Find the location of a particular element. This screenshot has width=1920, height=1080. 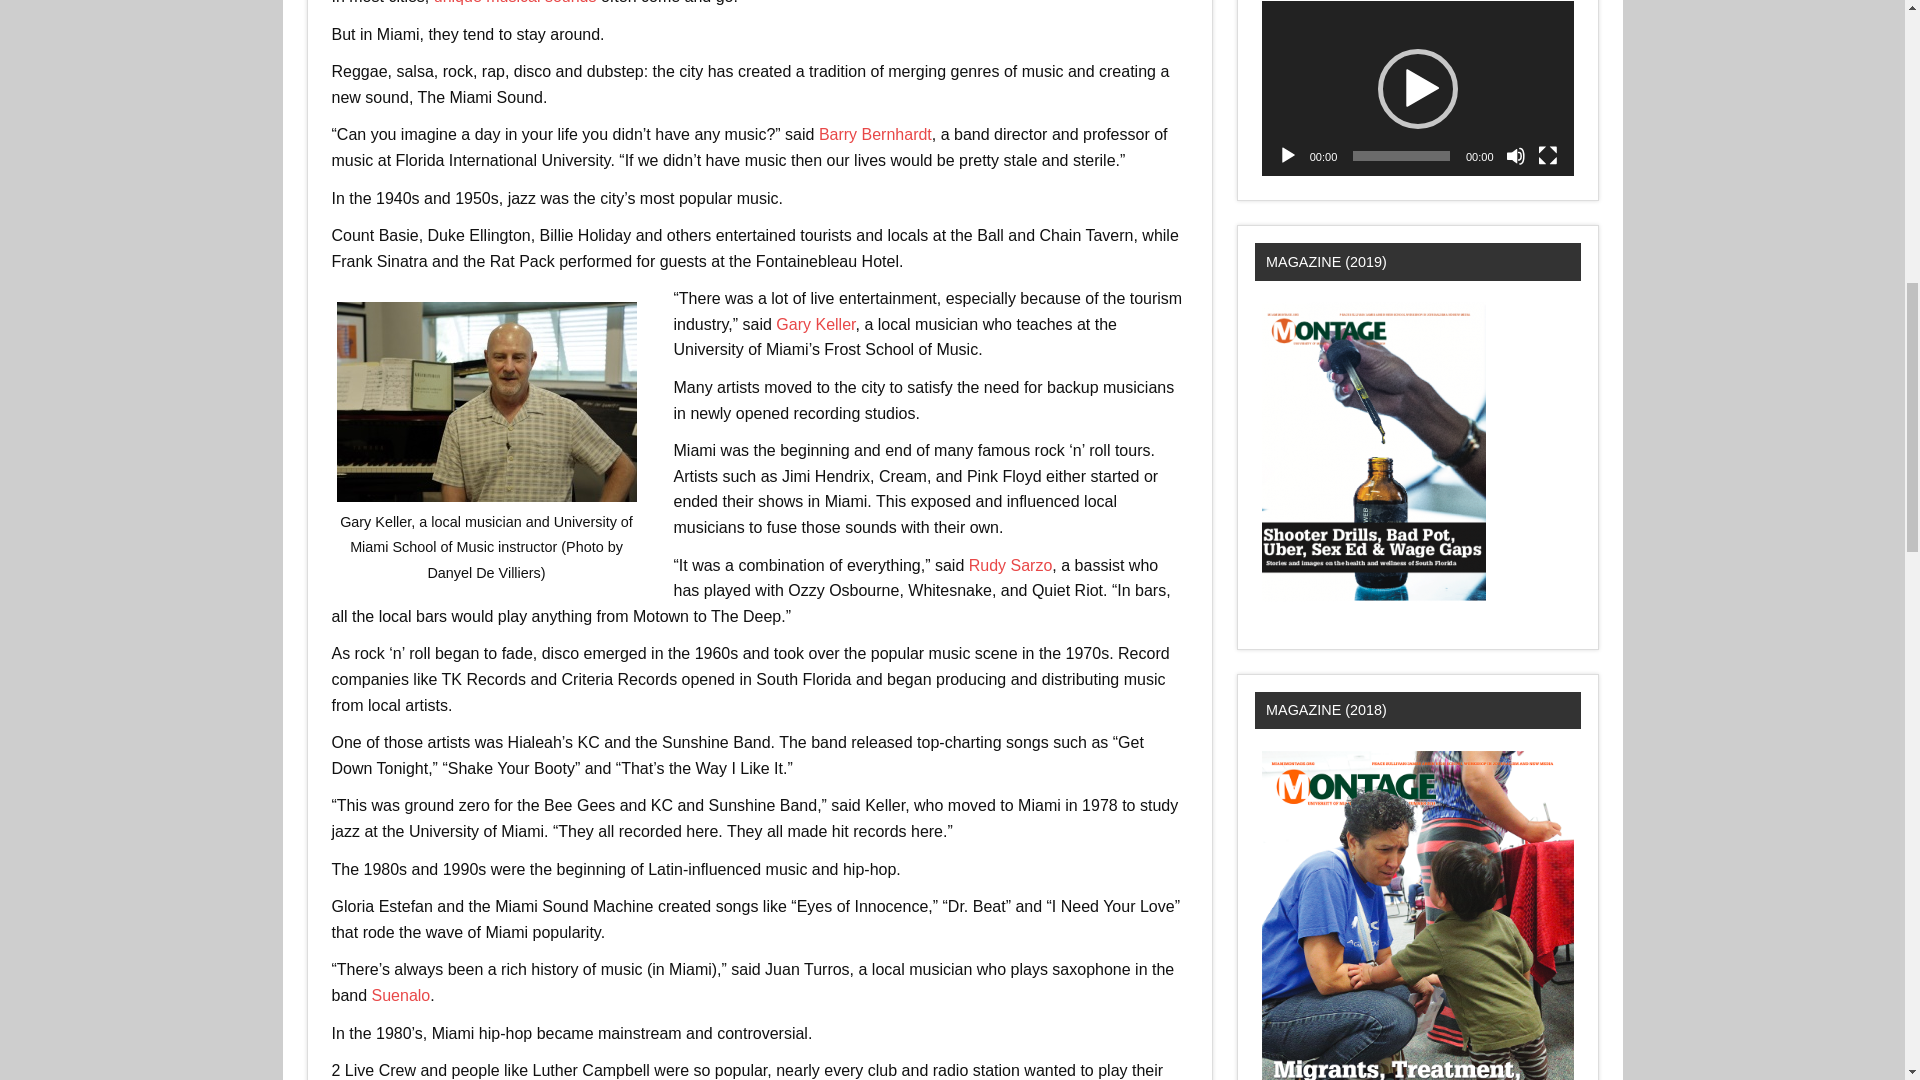

Rudy Sarzo is located at coordinates (1010, 565).